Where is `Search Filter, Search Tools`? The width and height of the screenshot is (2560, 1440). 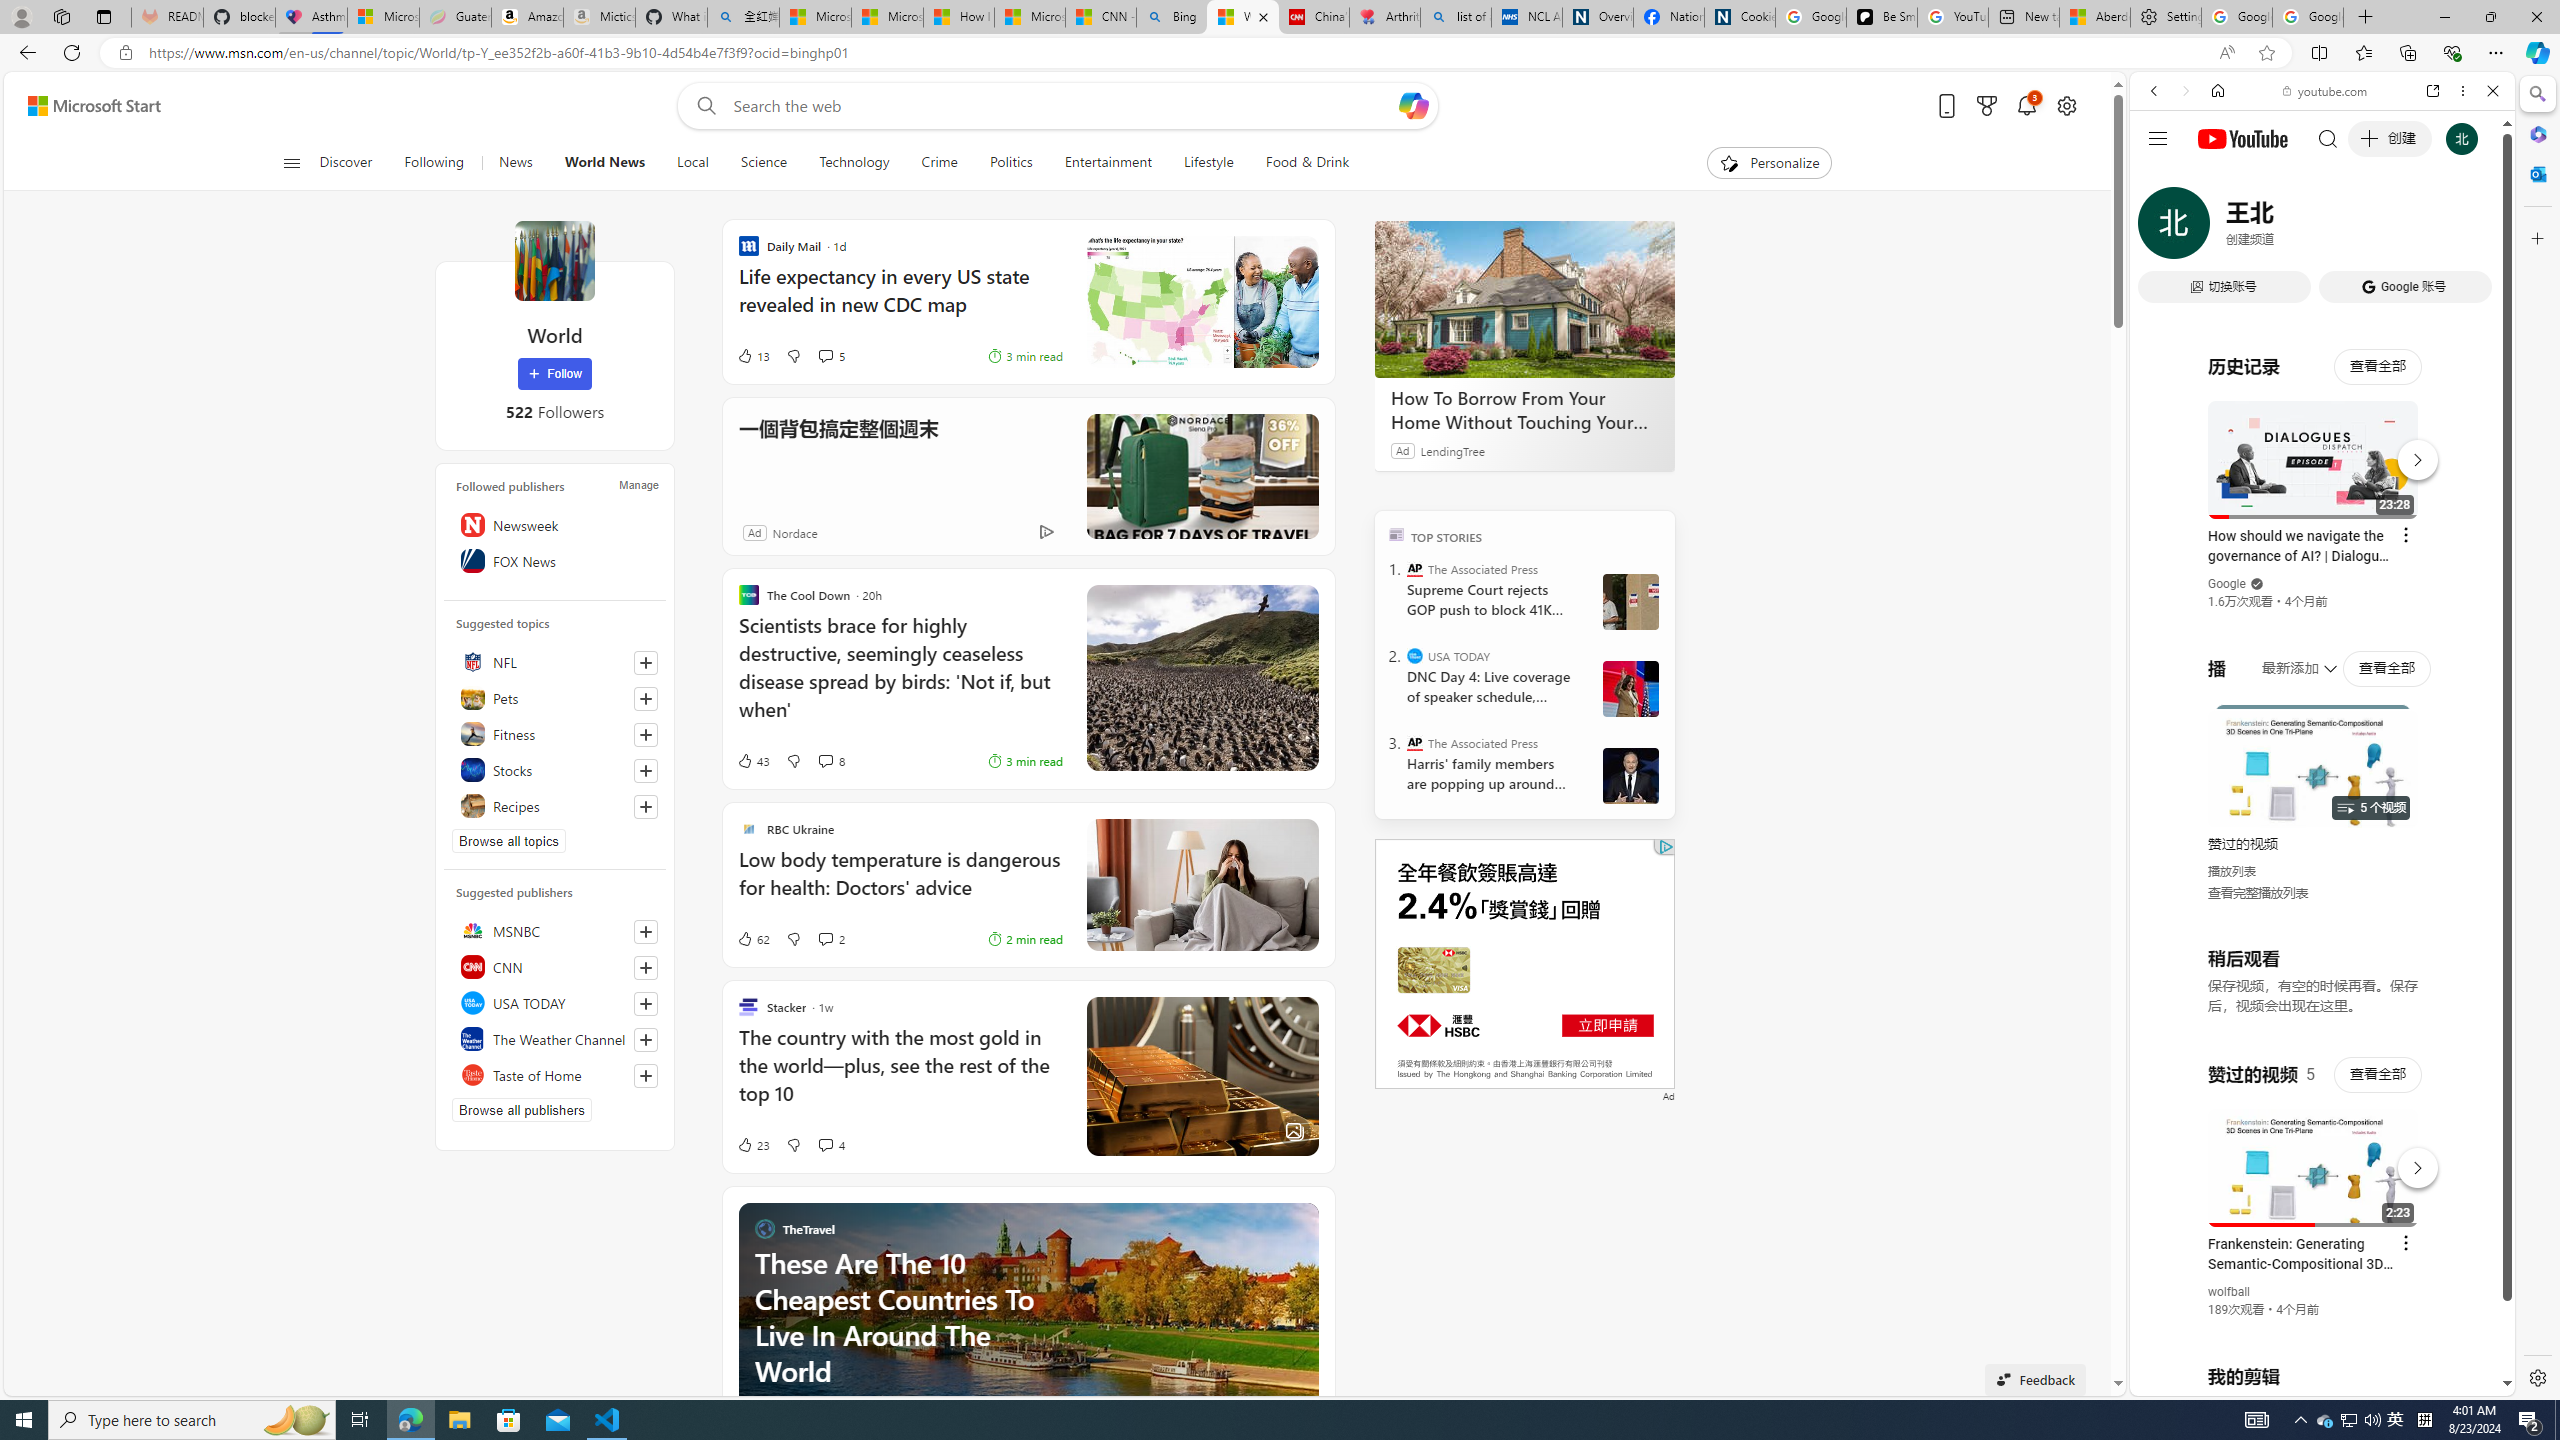
Search Filter, Search Tools is located at coordinates (2374, 228).